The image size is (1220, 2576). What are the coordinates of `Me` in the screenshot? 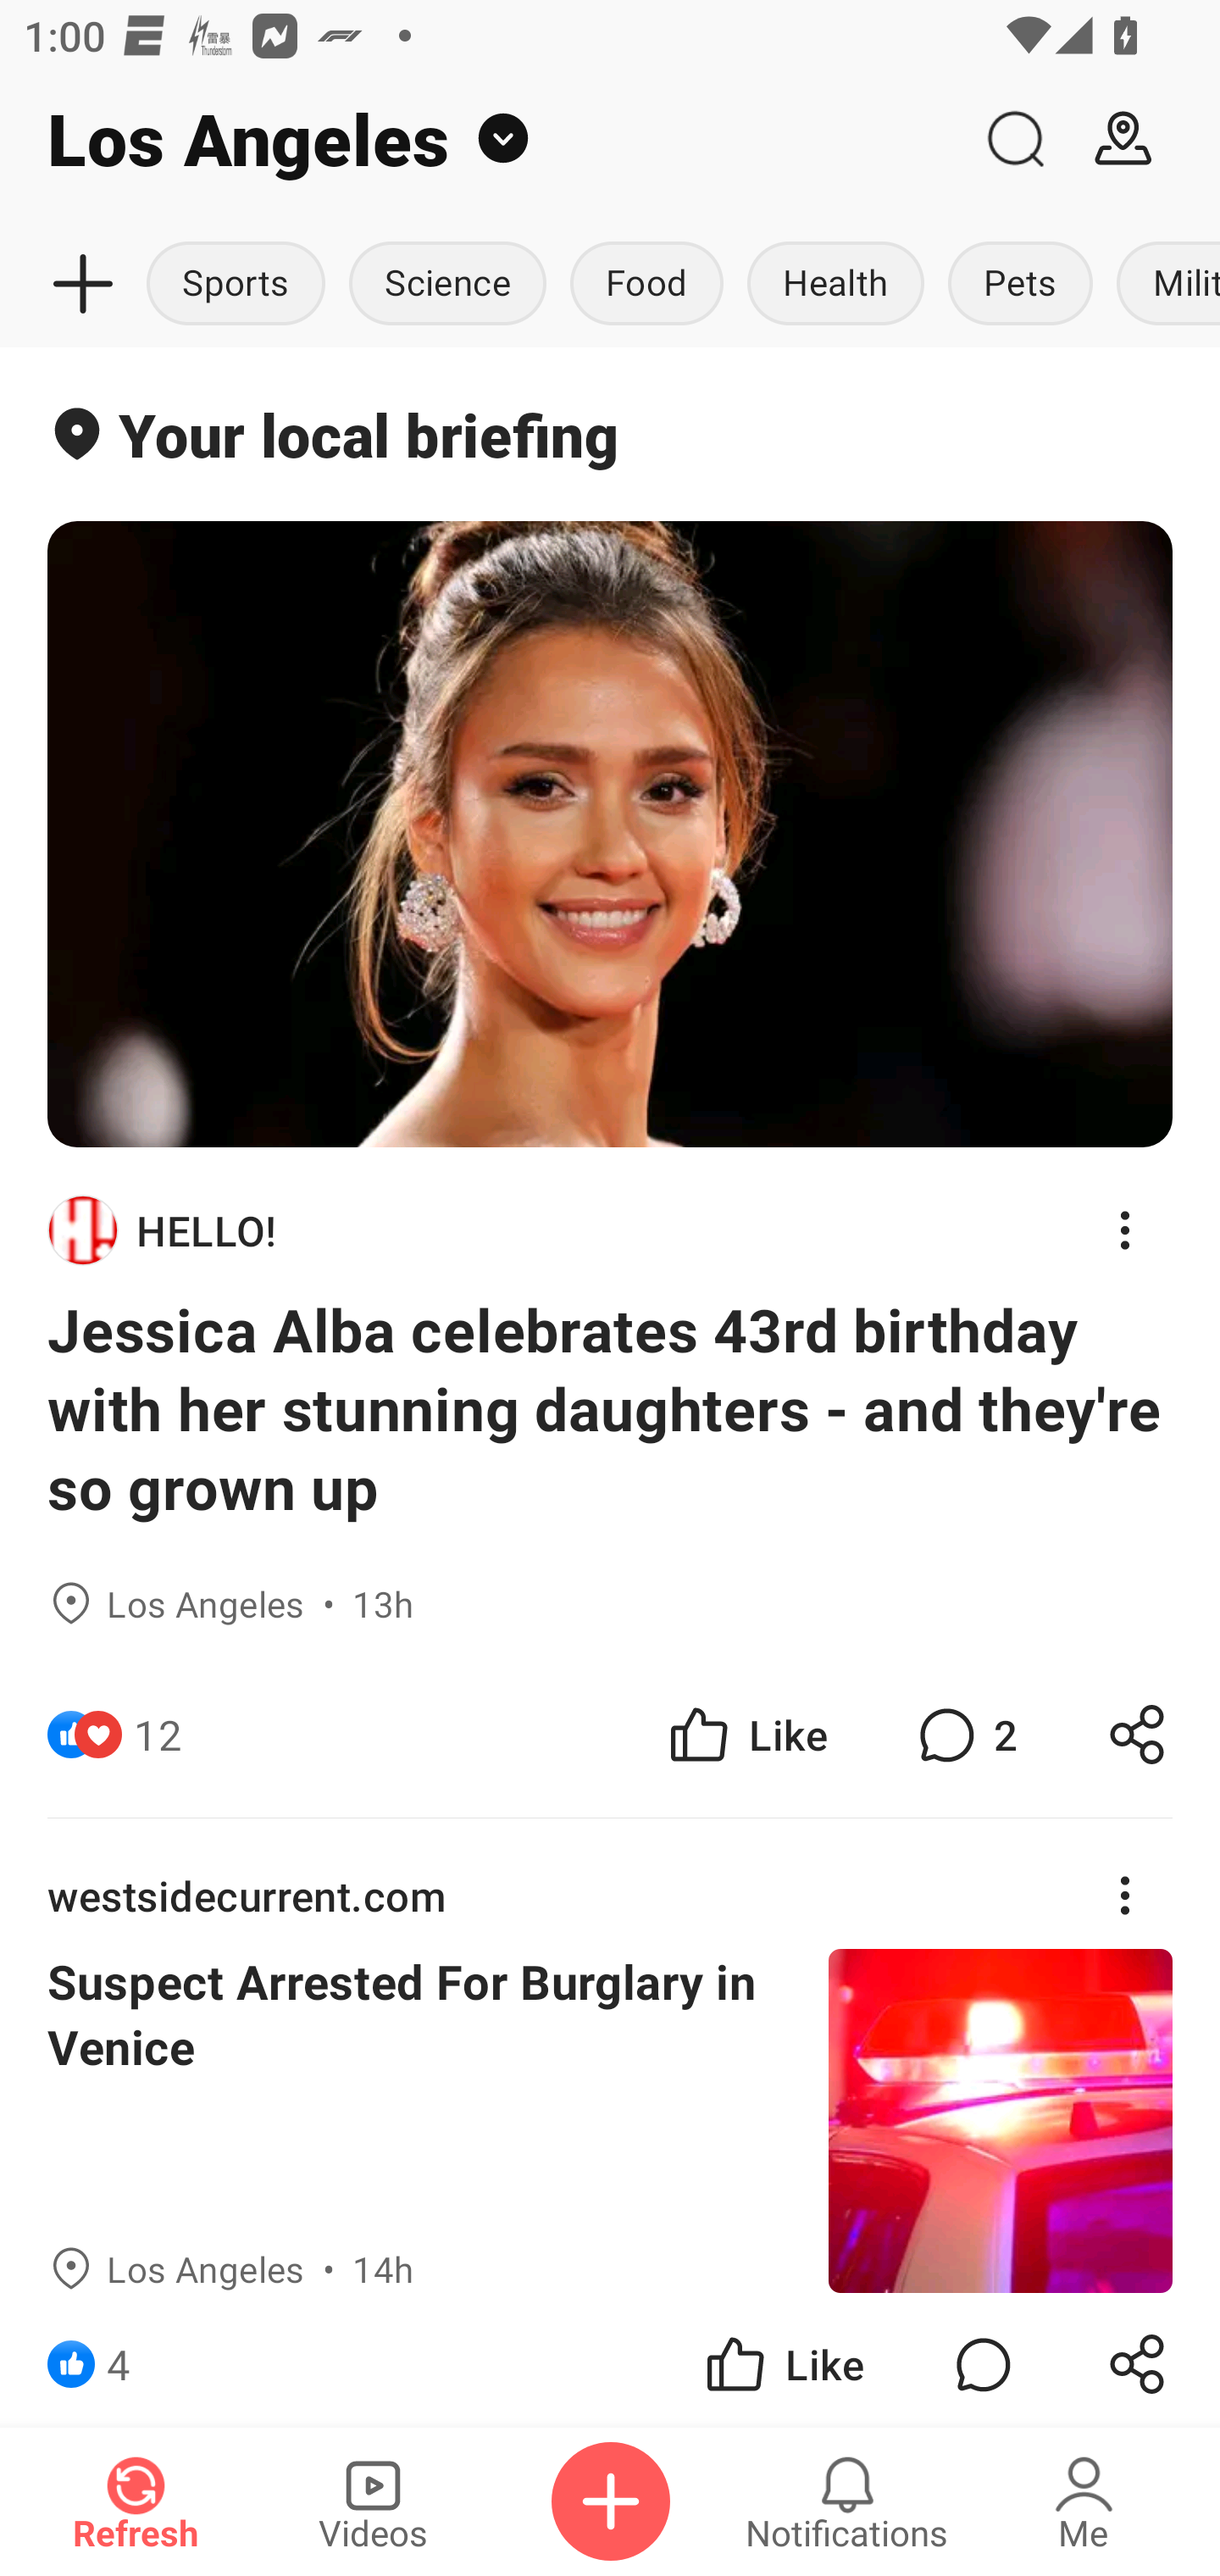 It's located at (1084, 2501).